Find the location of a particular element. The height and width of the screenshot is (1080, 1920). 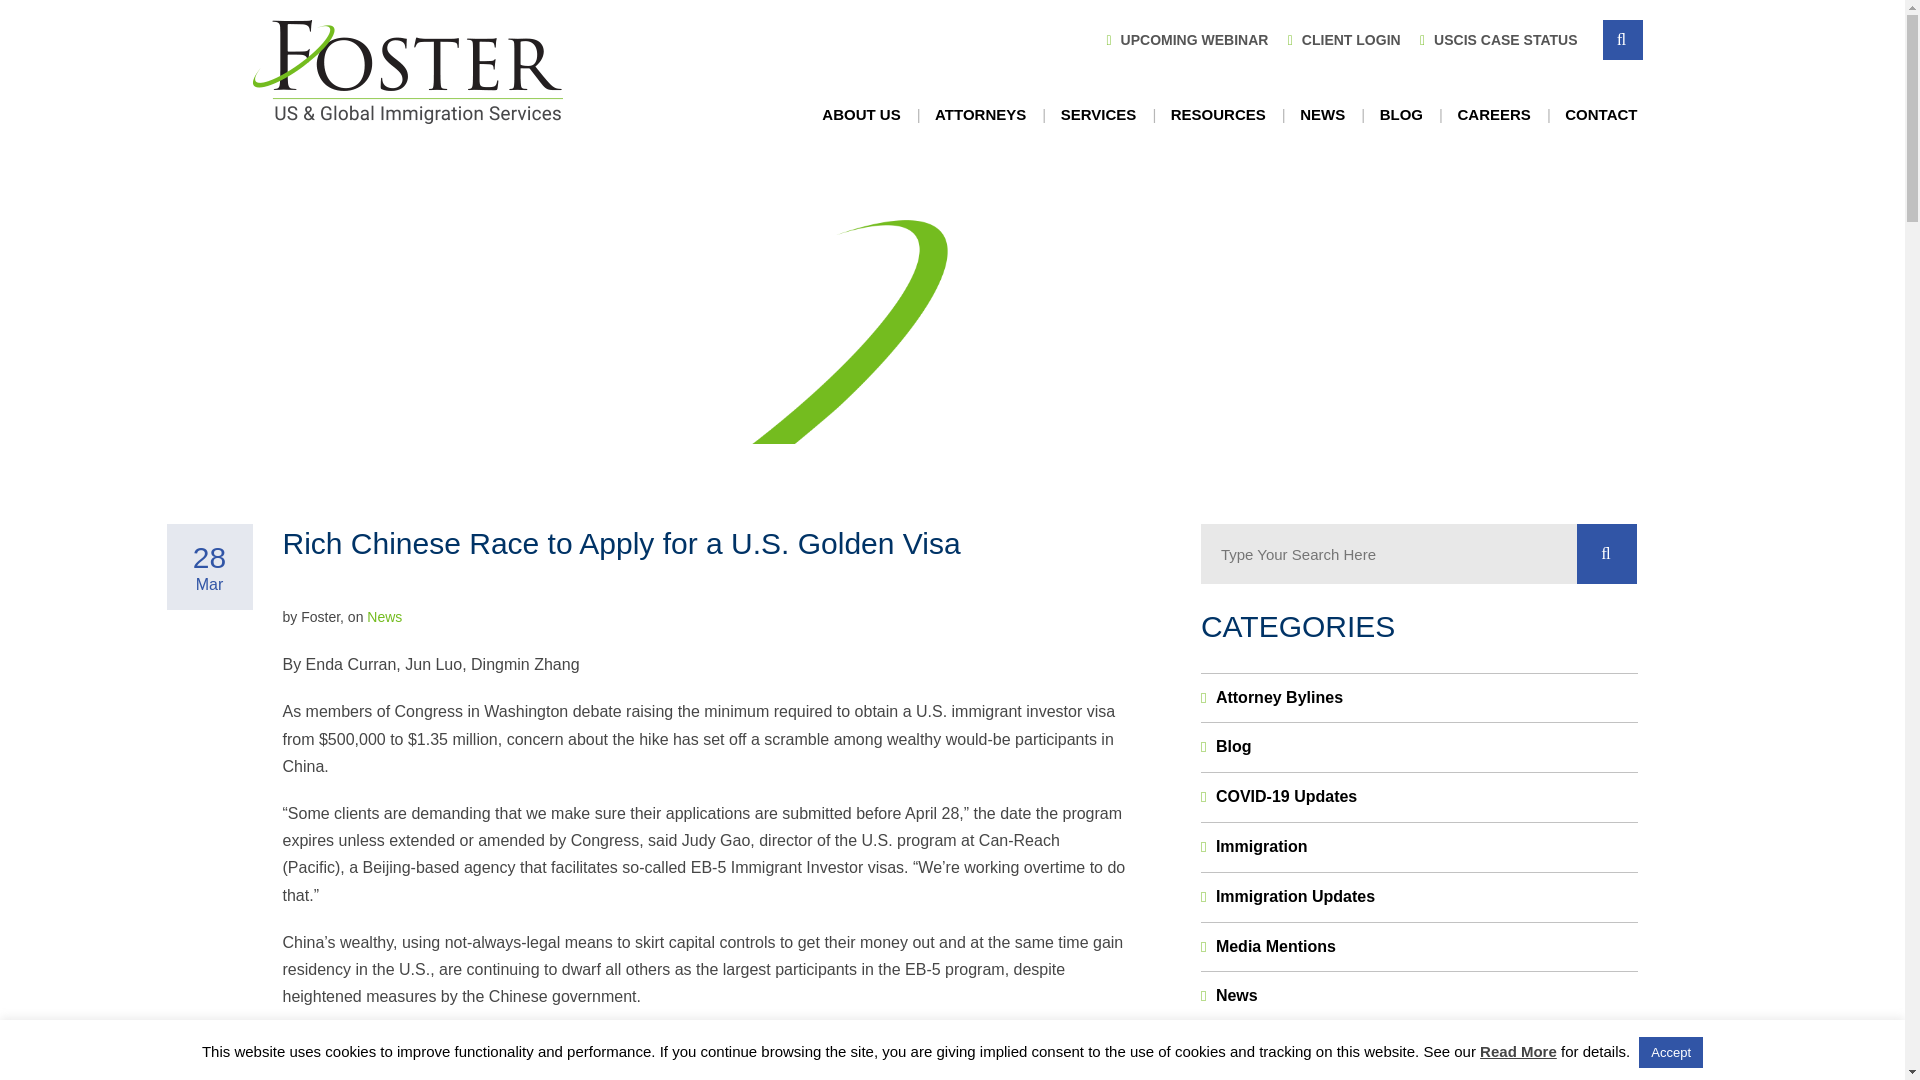

SERVICES is located at coordinates (1098, 115).